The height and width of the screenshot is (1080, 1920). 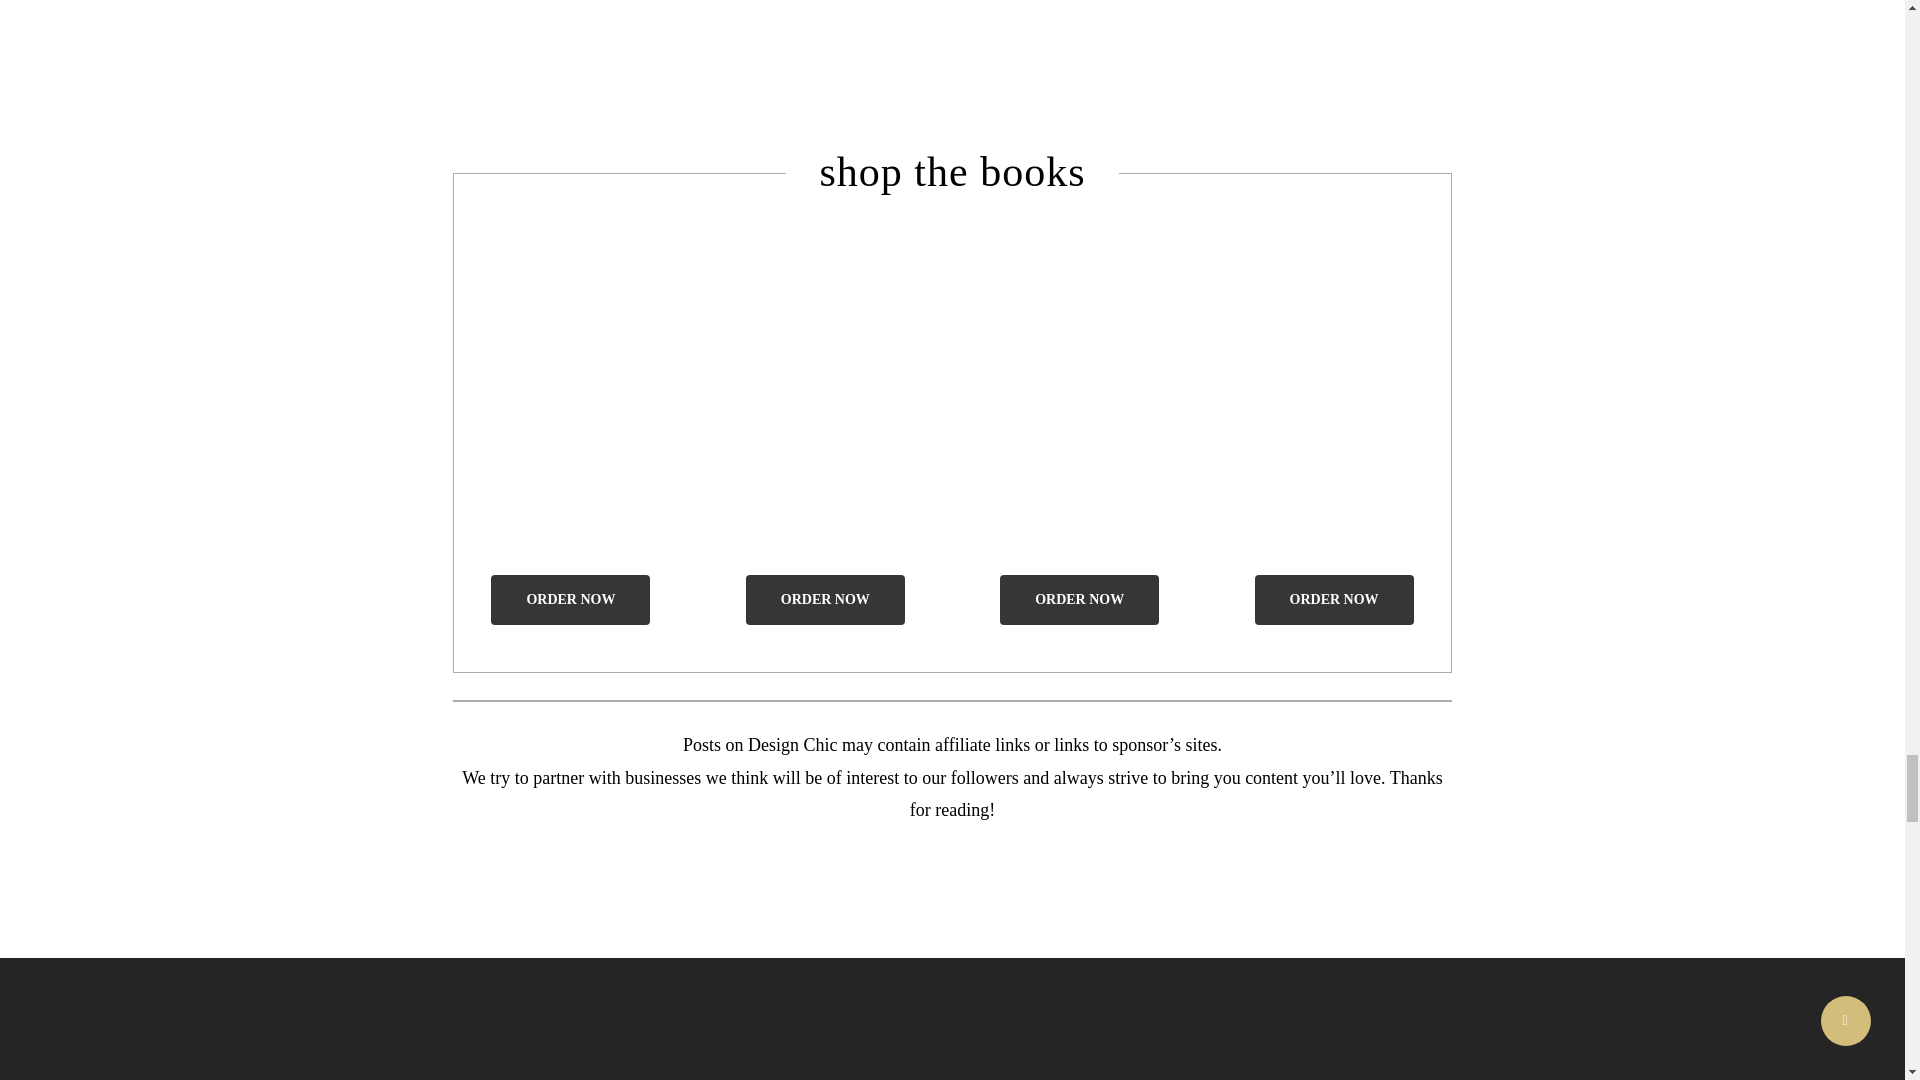 I want to click on ORDER NOW, so click(x=570, y=600).